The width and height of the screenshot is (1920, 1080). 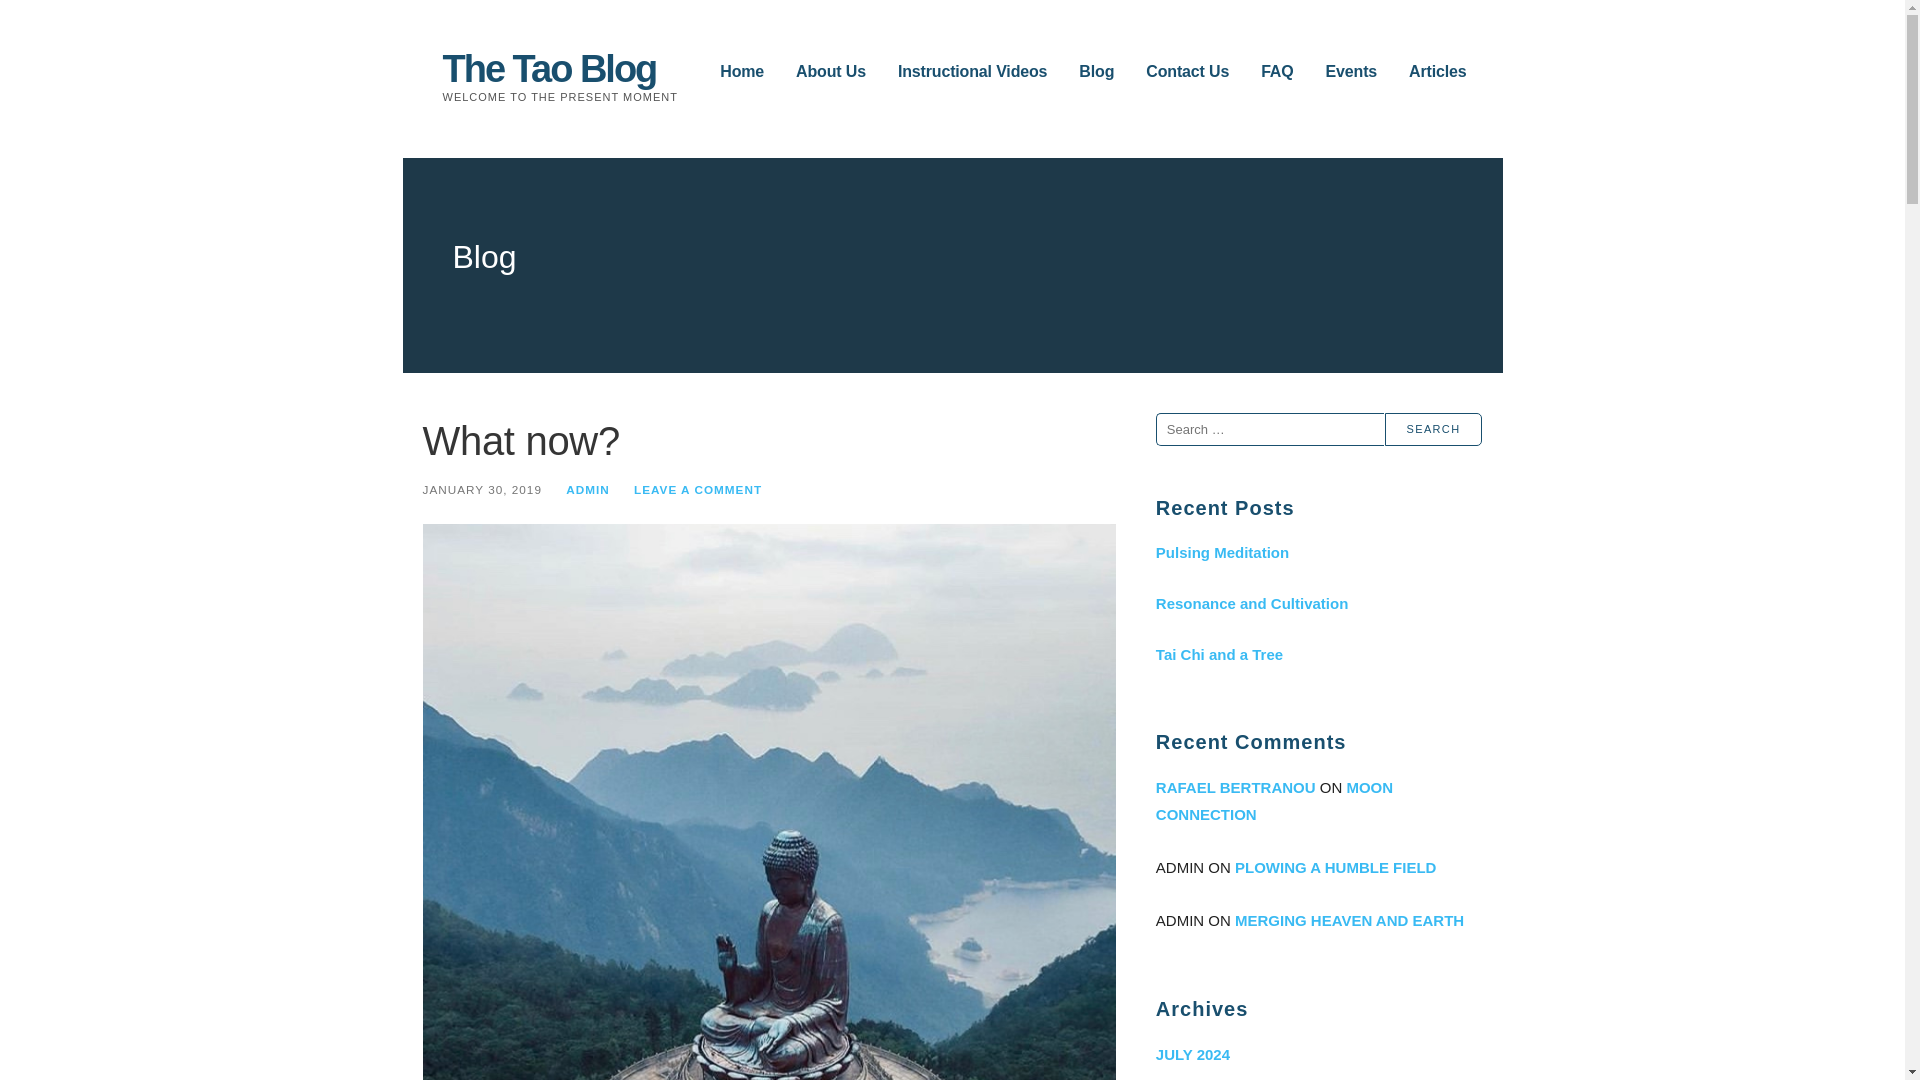 I want to click on MOON CONNECTION, so click(x=1274, y=800).